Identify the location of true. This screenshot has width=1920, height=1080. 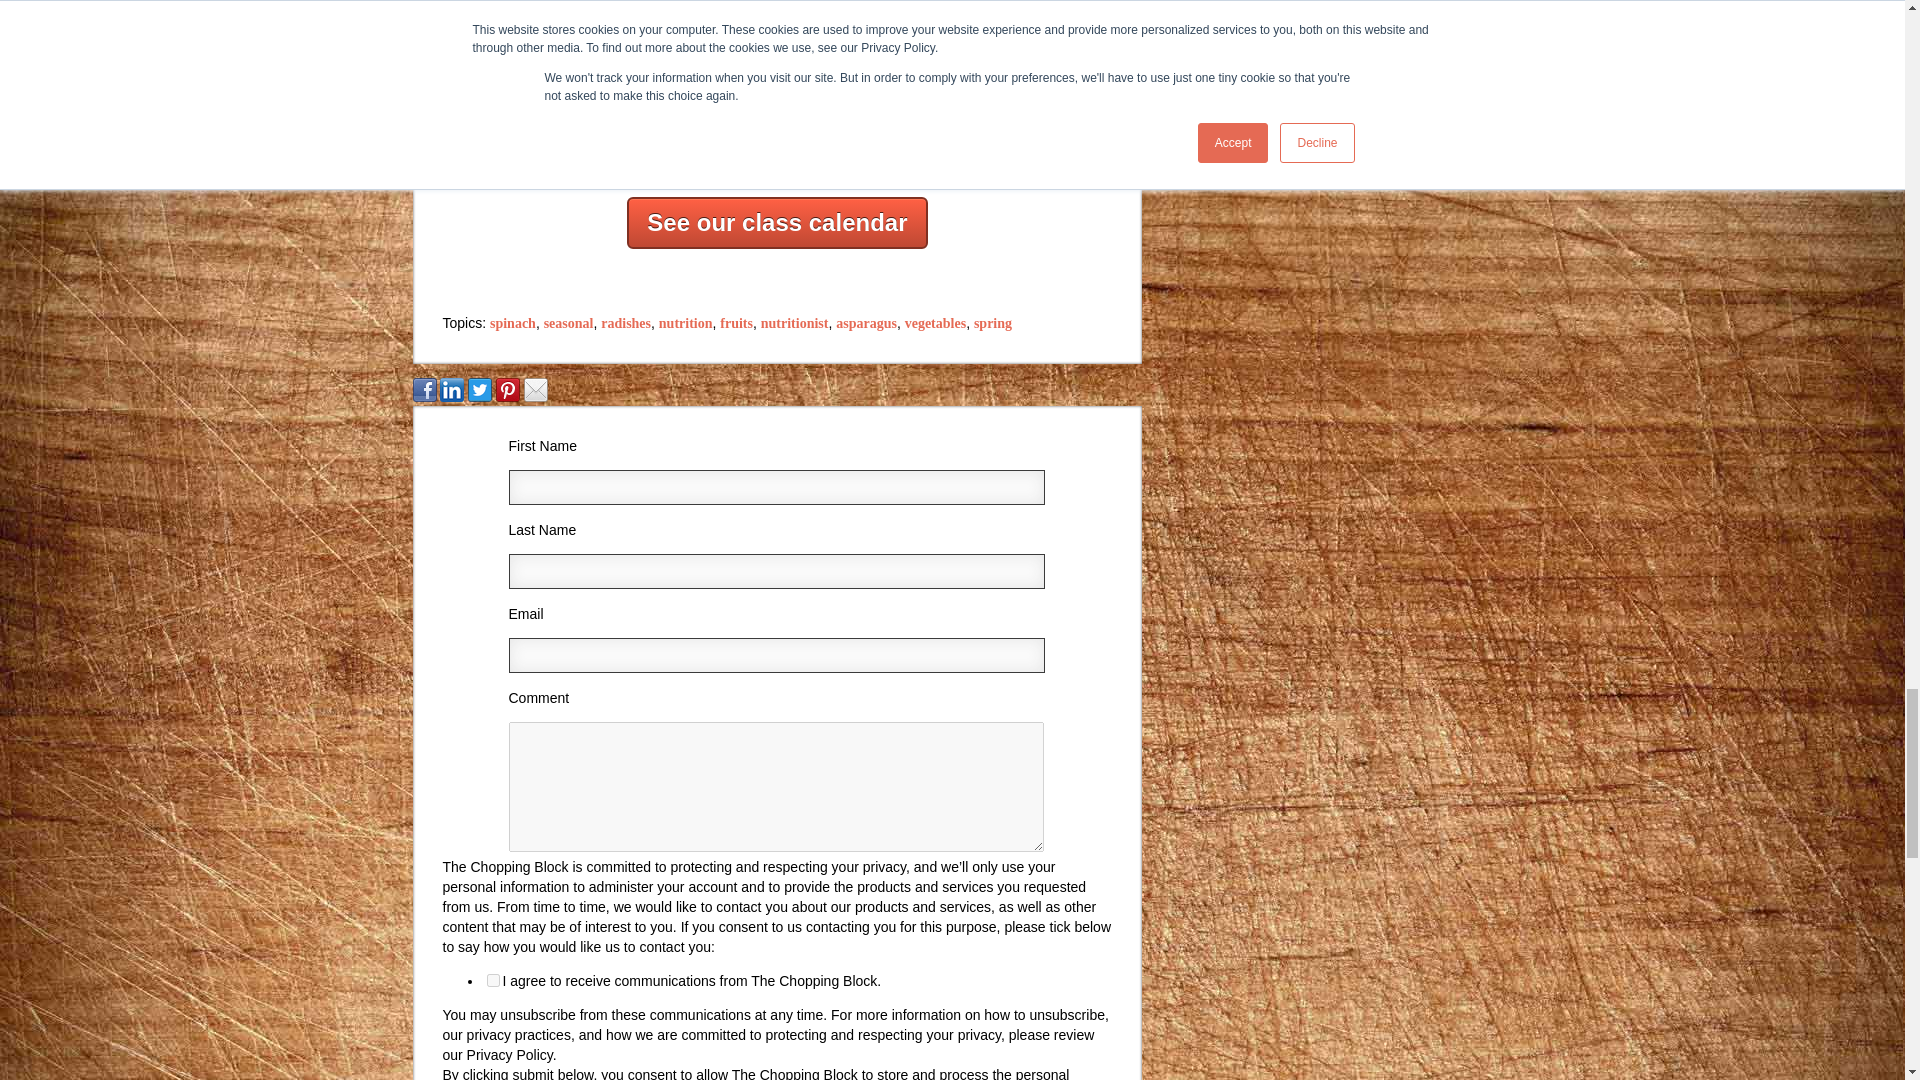
(492, 980).